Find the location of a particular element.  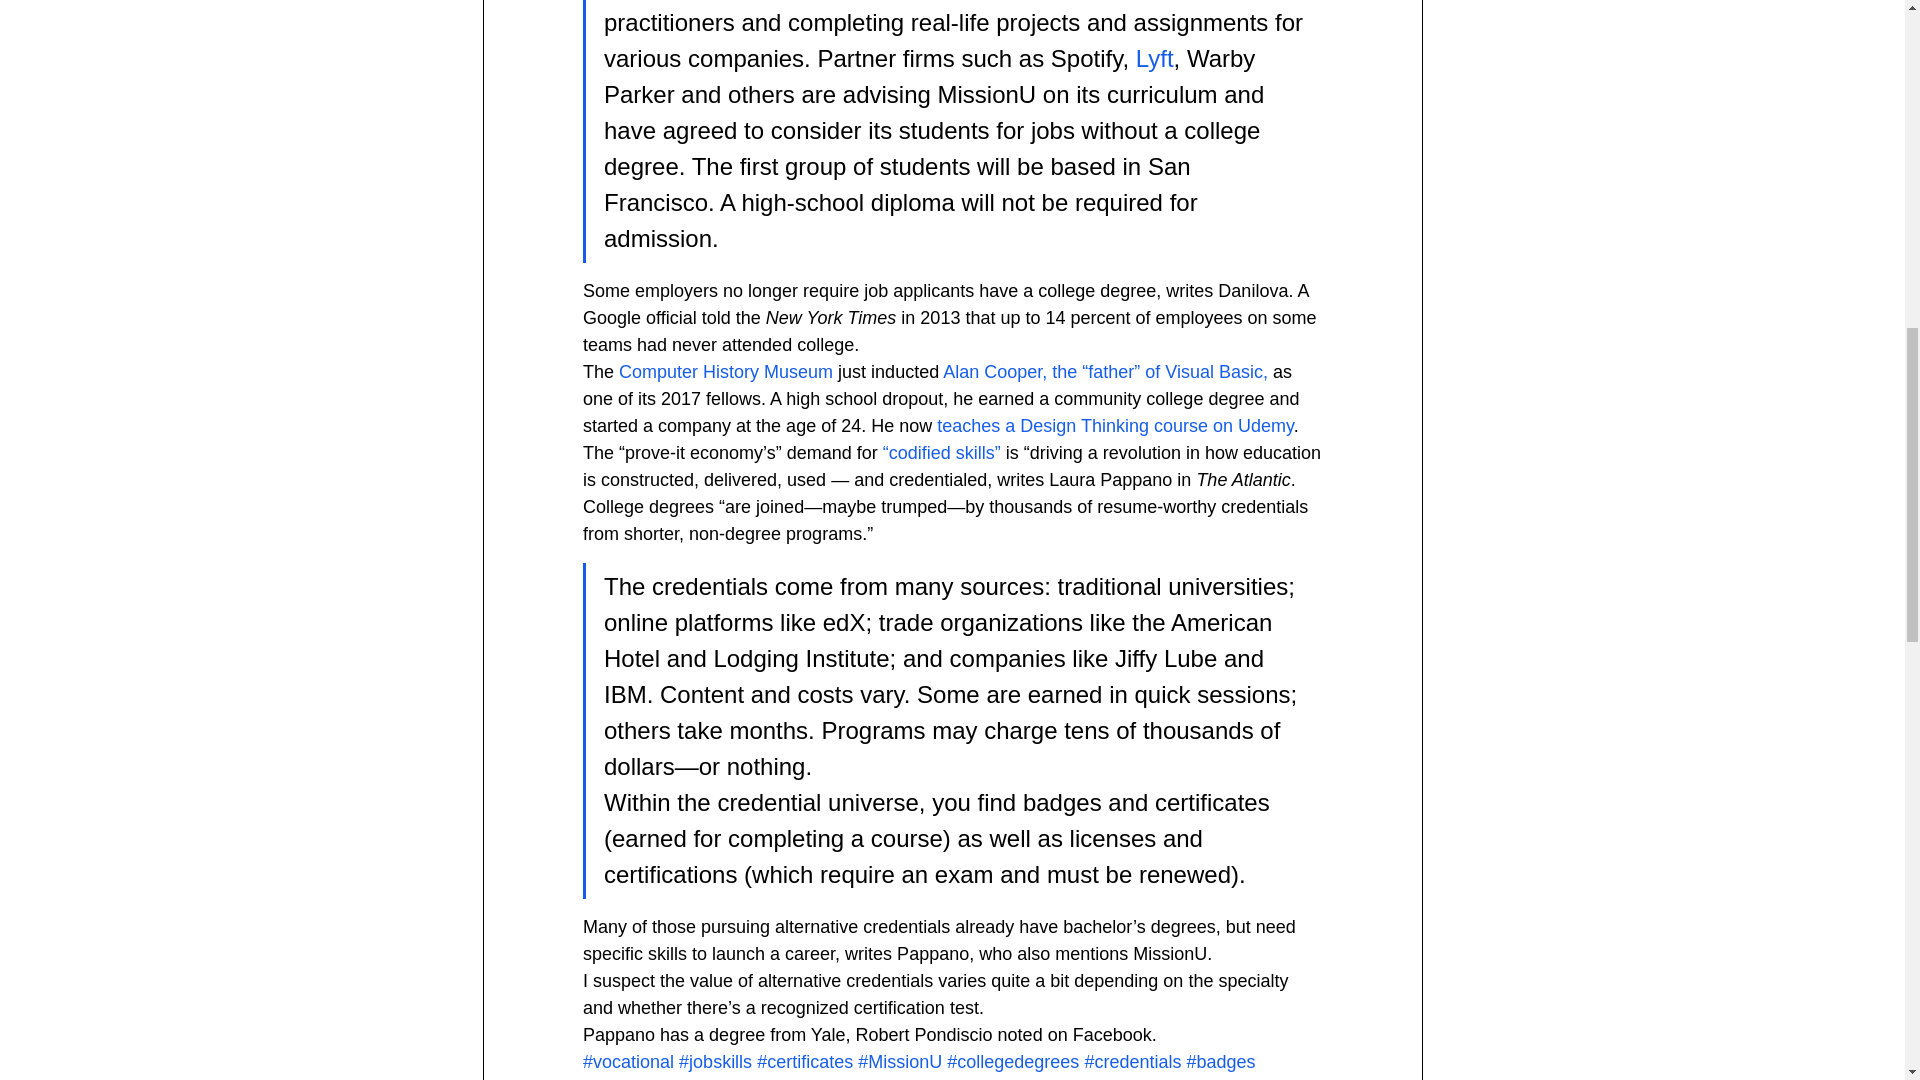

Computer History Museum is located at coordinates (726, 372).